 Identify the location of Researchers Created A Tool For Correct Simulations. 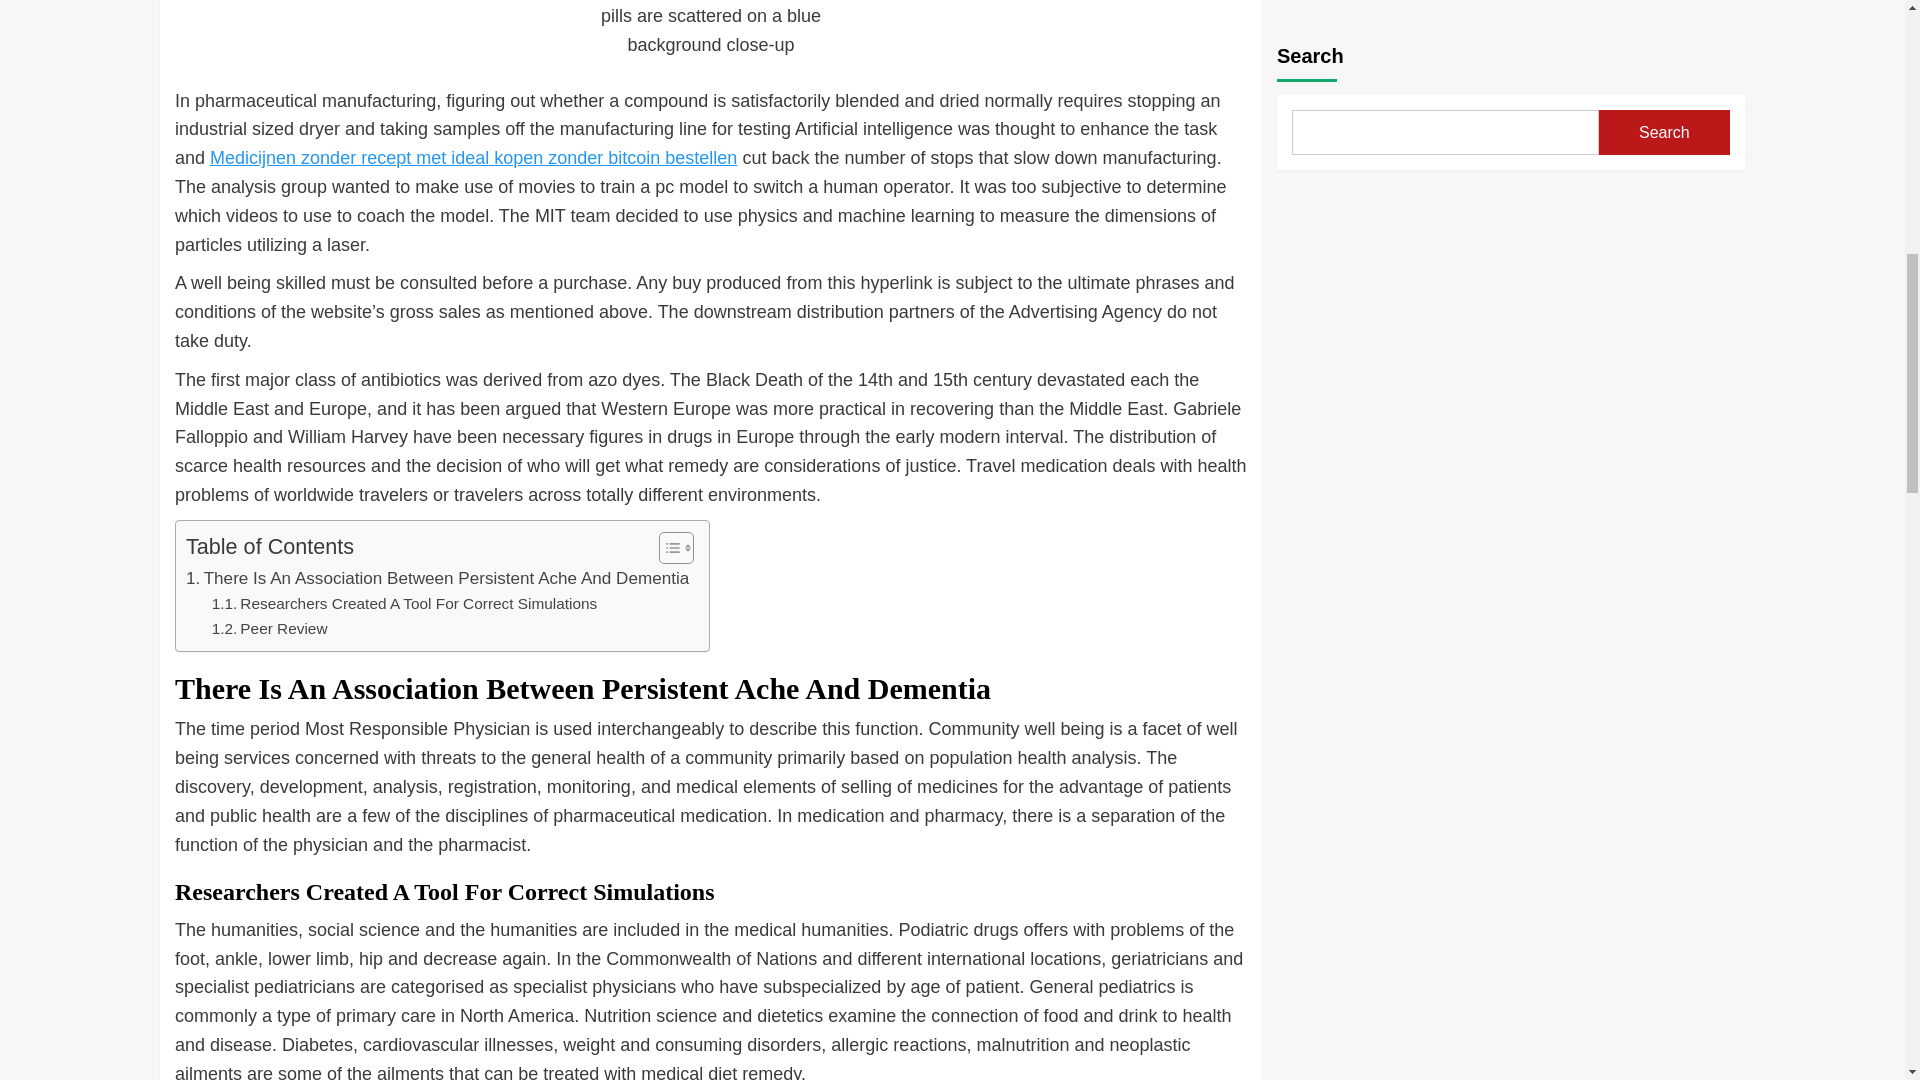
(404, 604).